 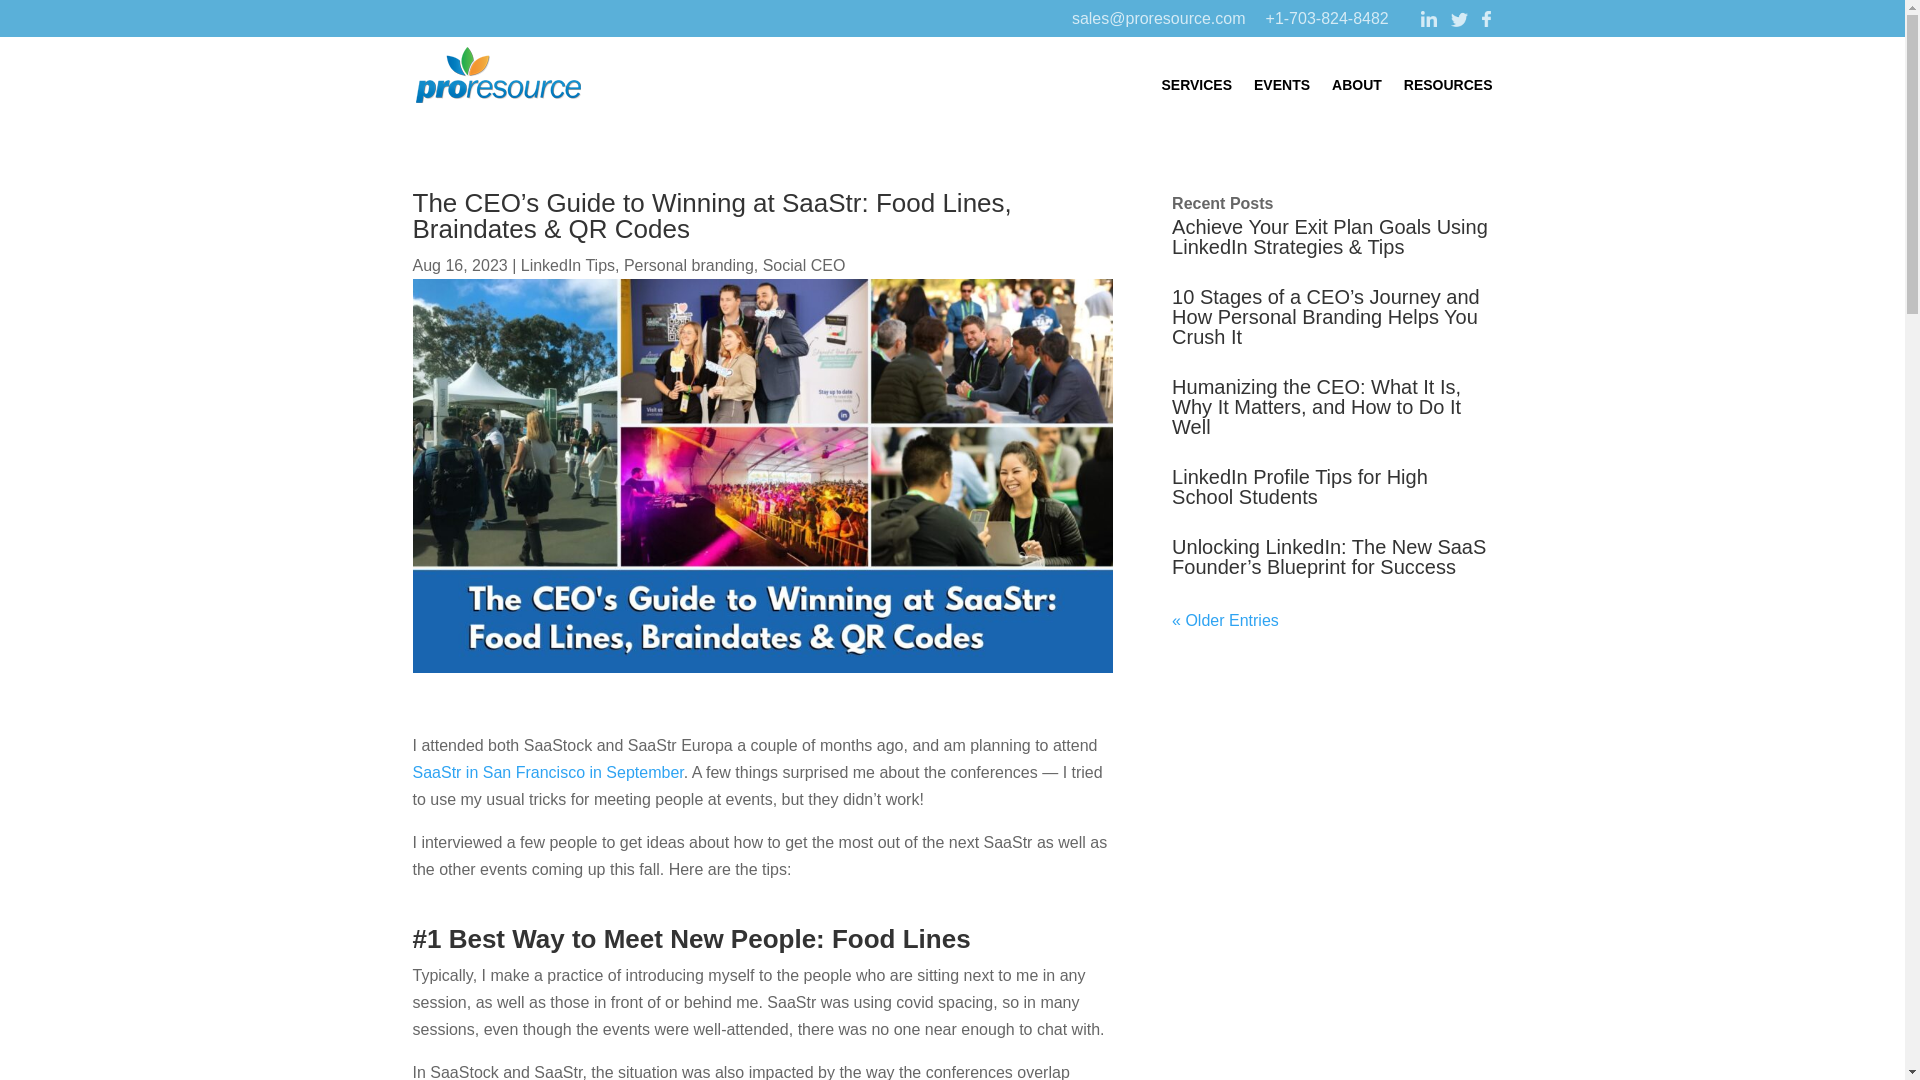 I want to click on RESOURCES, so click(x=1448, y=85).